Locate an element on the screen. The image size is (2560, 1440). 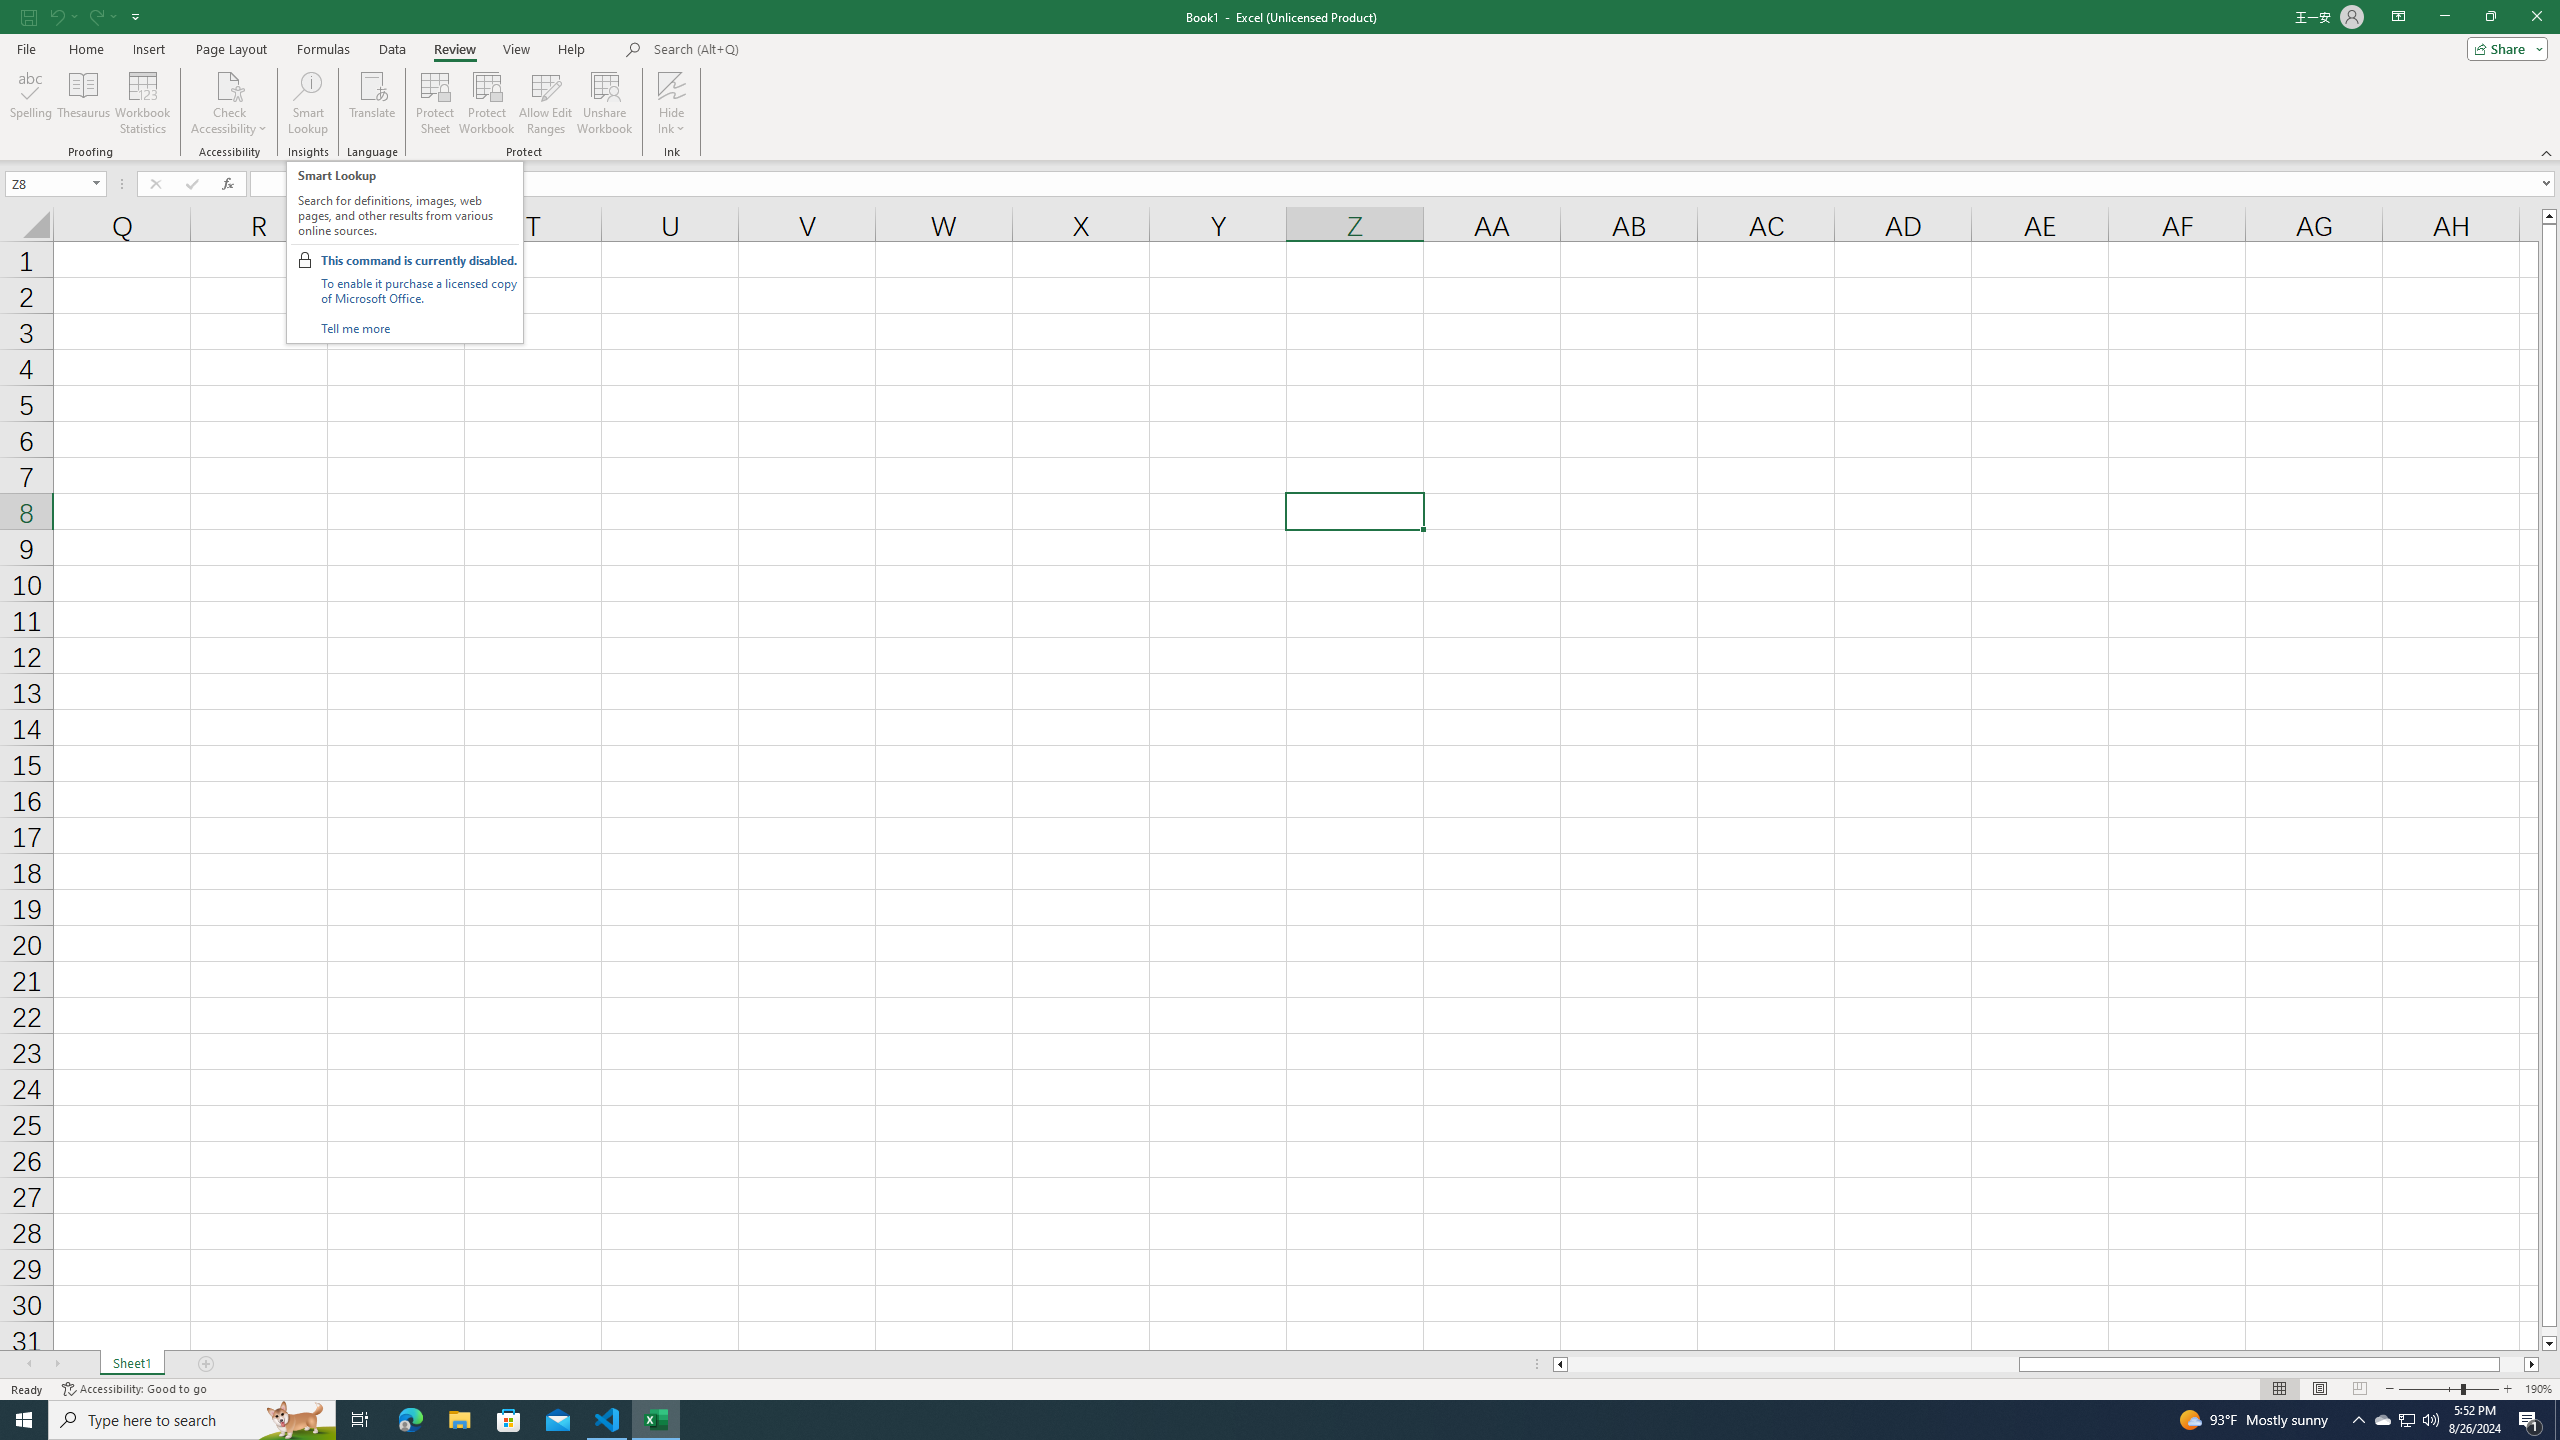
Hide Ink is located at coordinates (672, 85).